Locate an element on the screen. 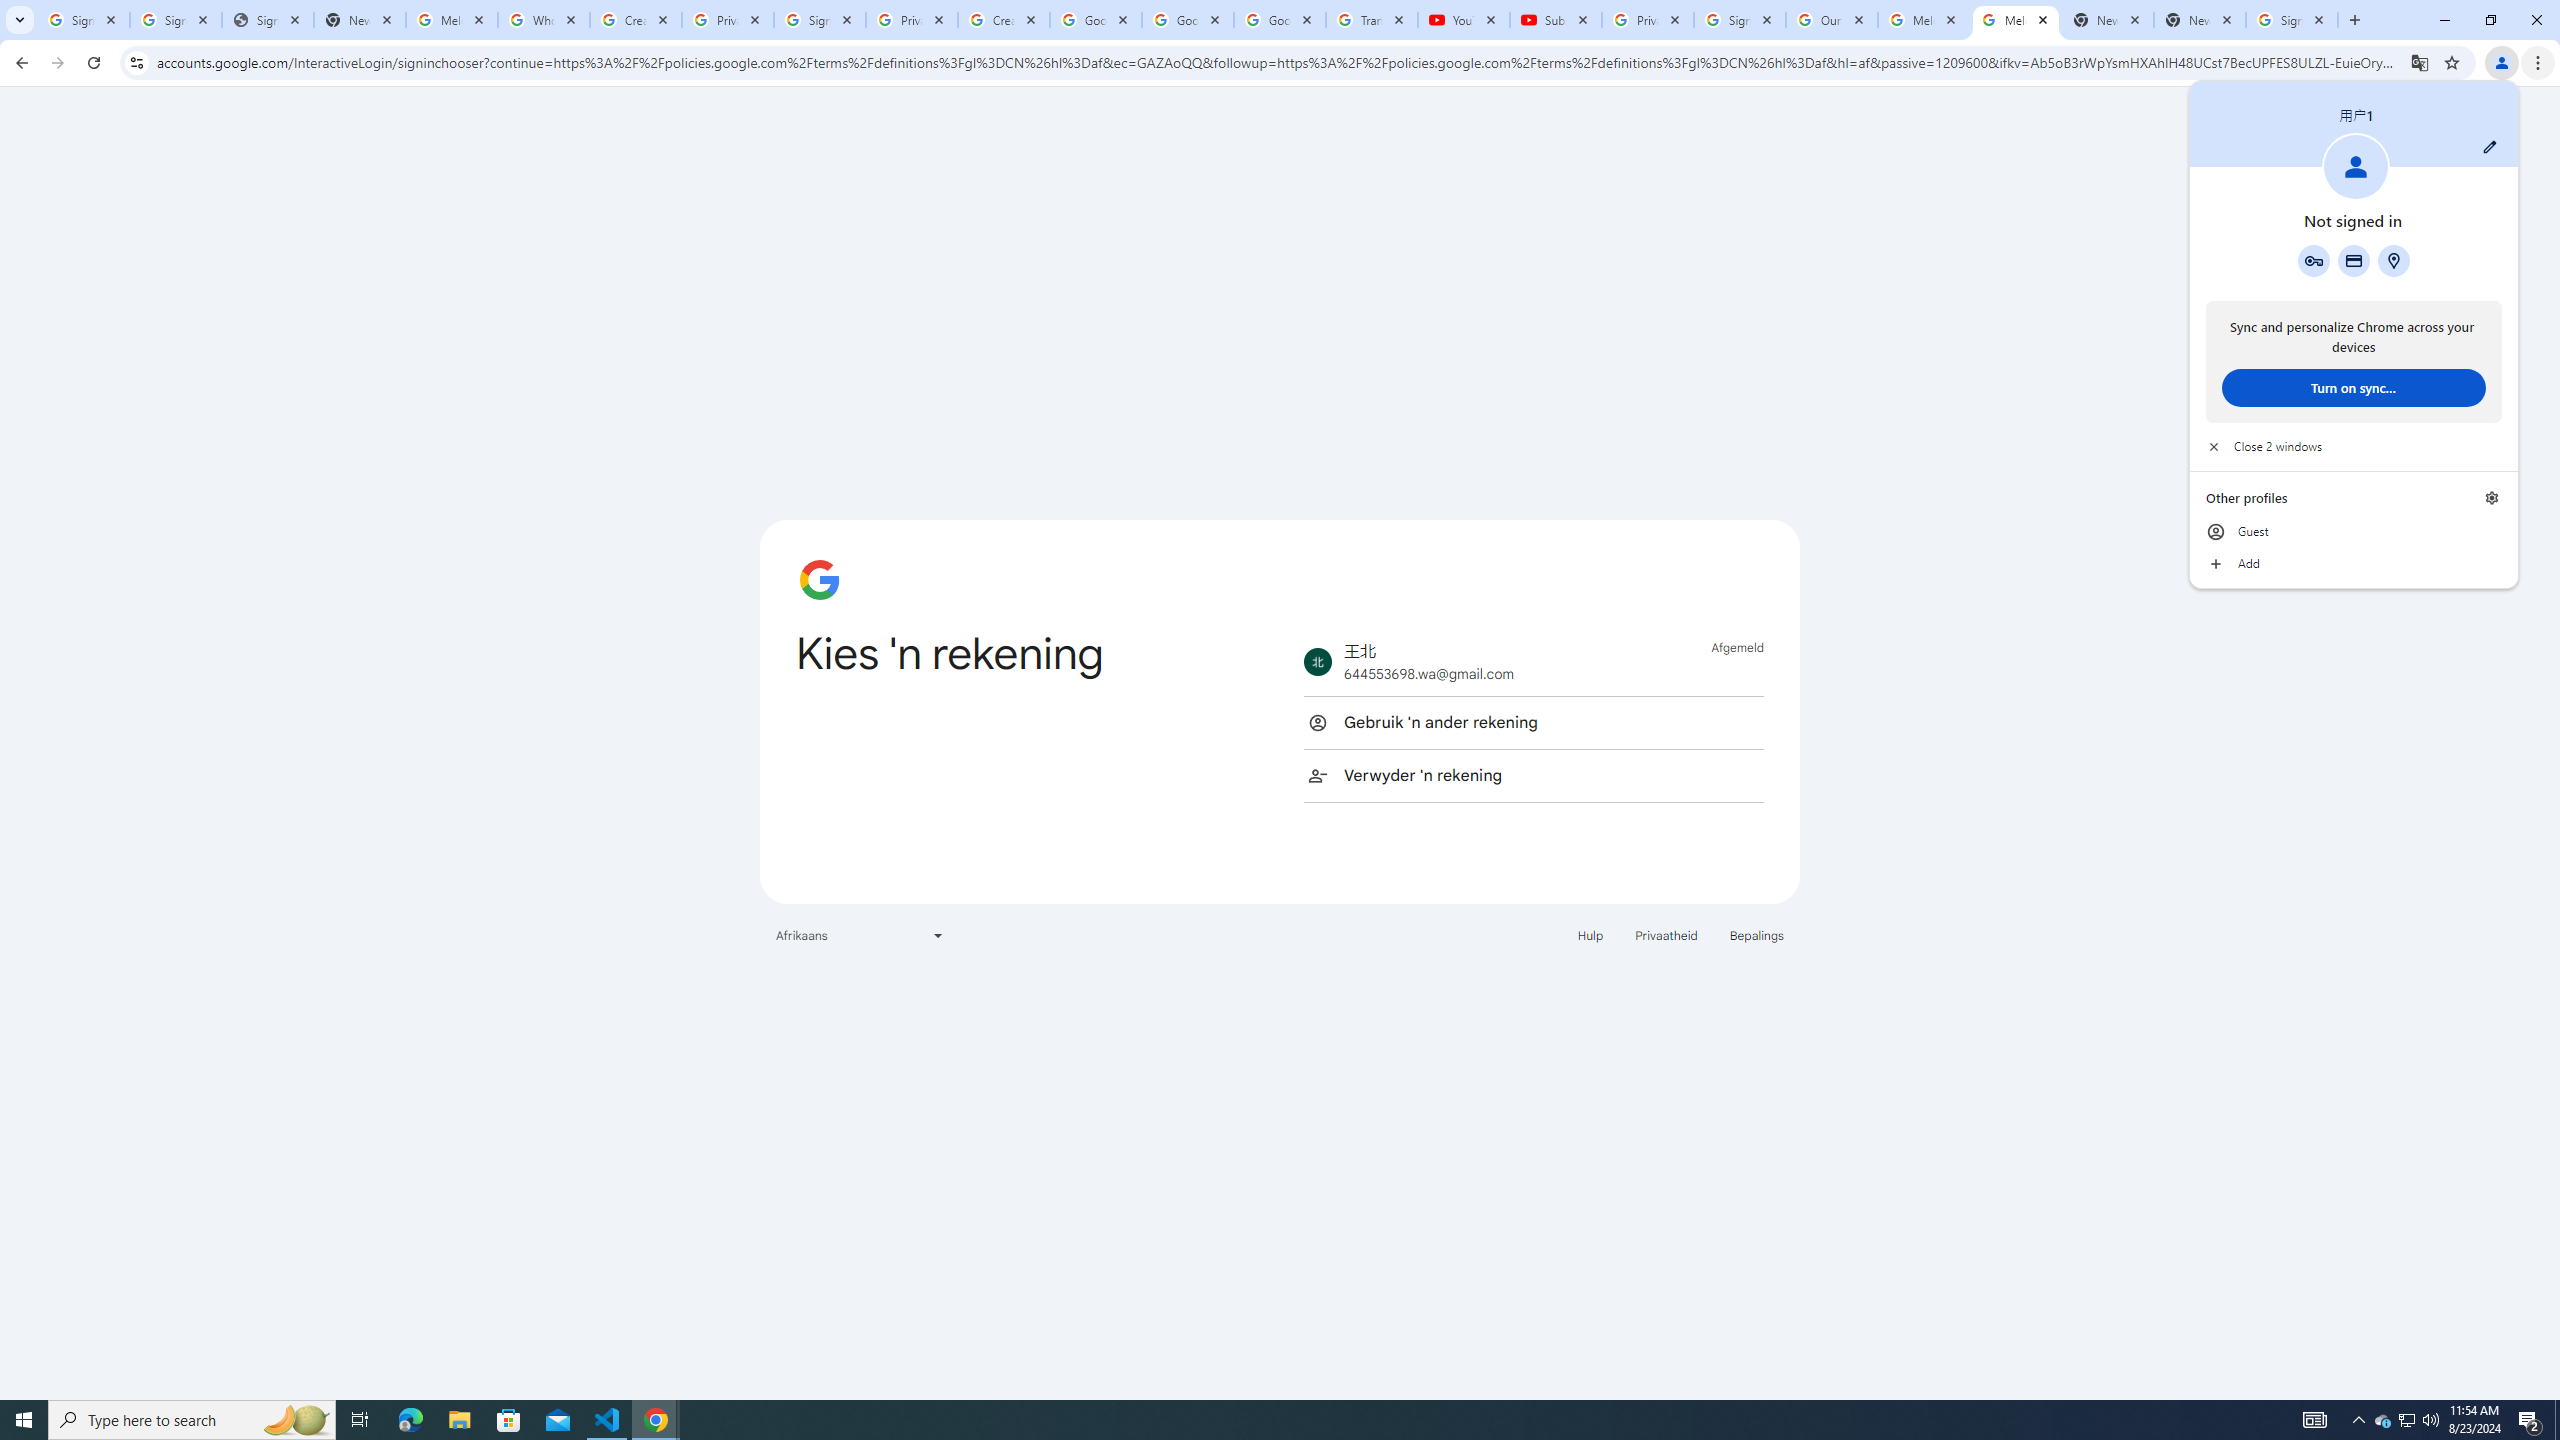  Microsoft Edge is located at coordinates (459, 1420).